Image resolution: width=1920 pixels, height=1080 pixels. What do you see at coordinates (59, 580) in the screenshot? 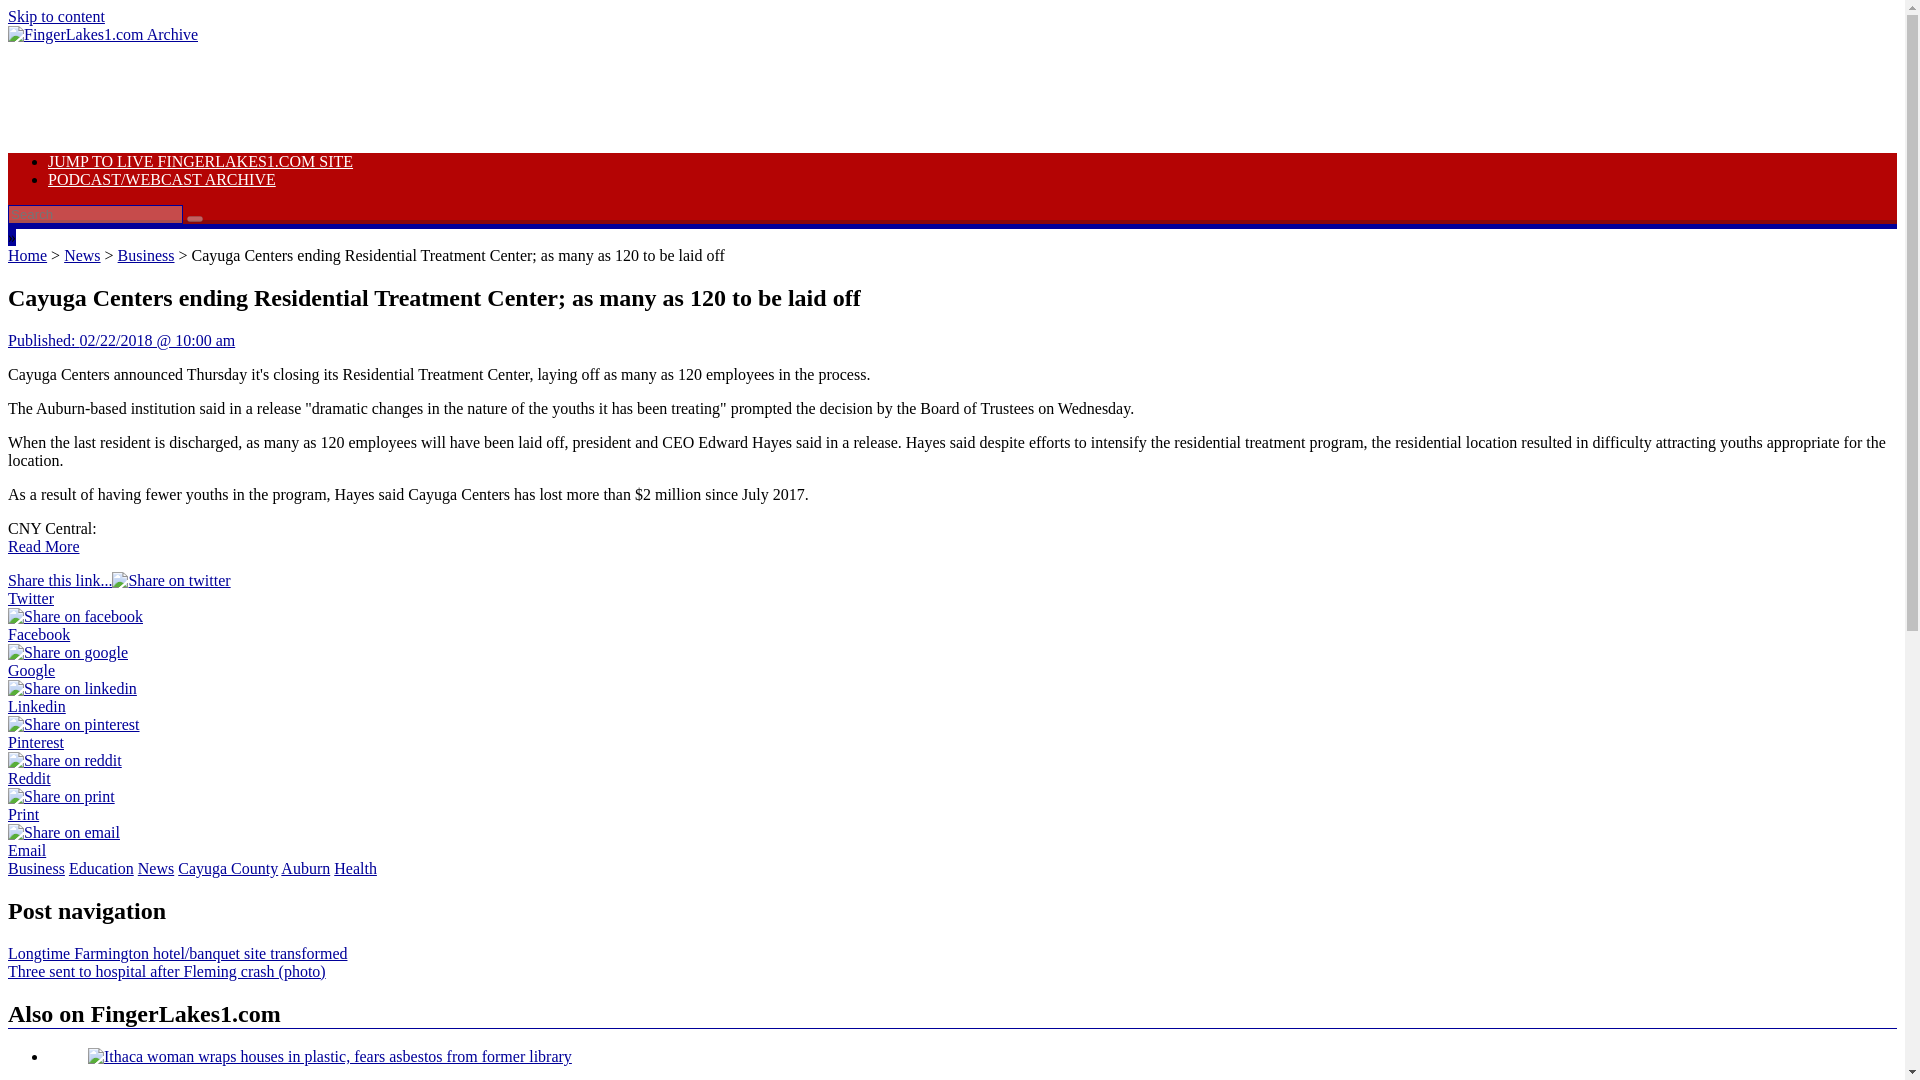
I see `Share this link...` at bounding box center [59, 580].